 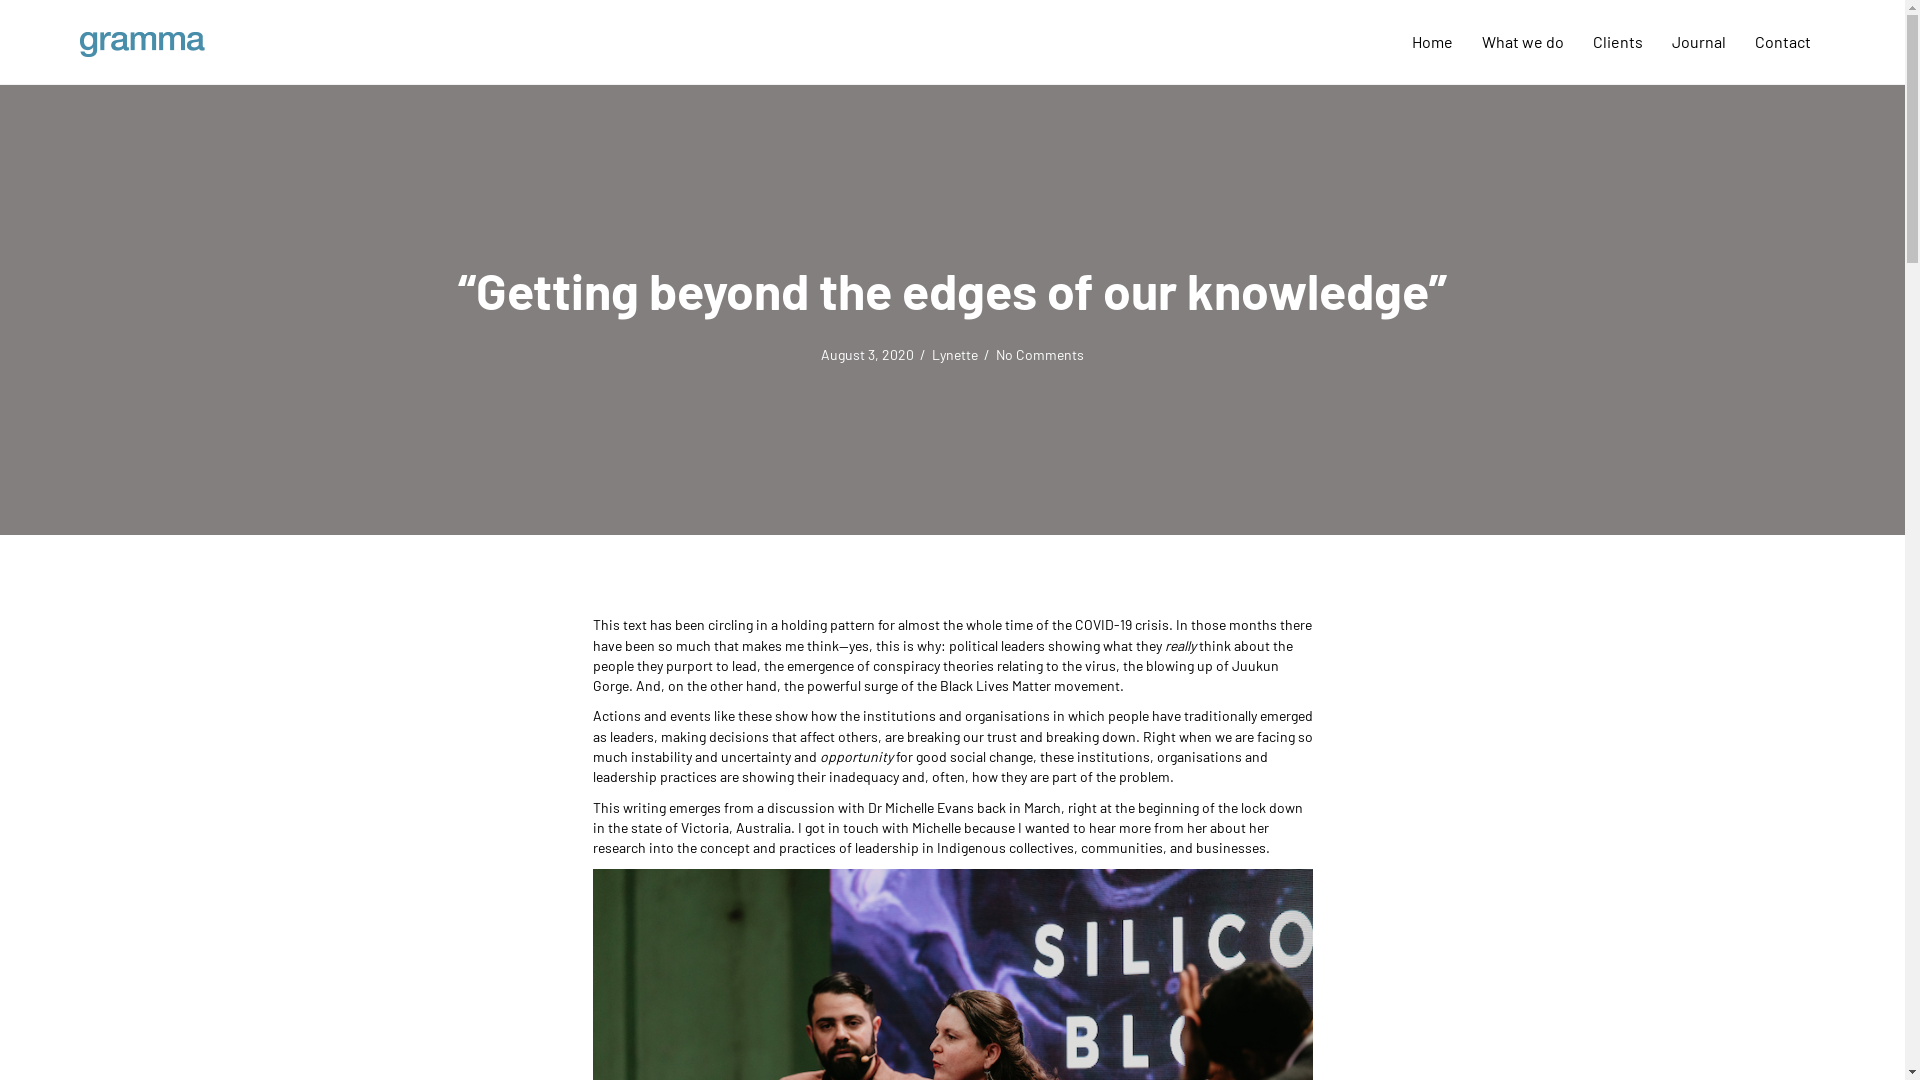 I want to click on Home, so click(x=1432, y=42).